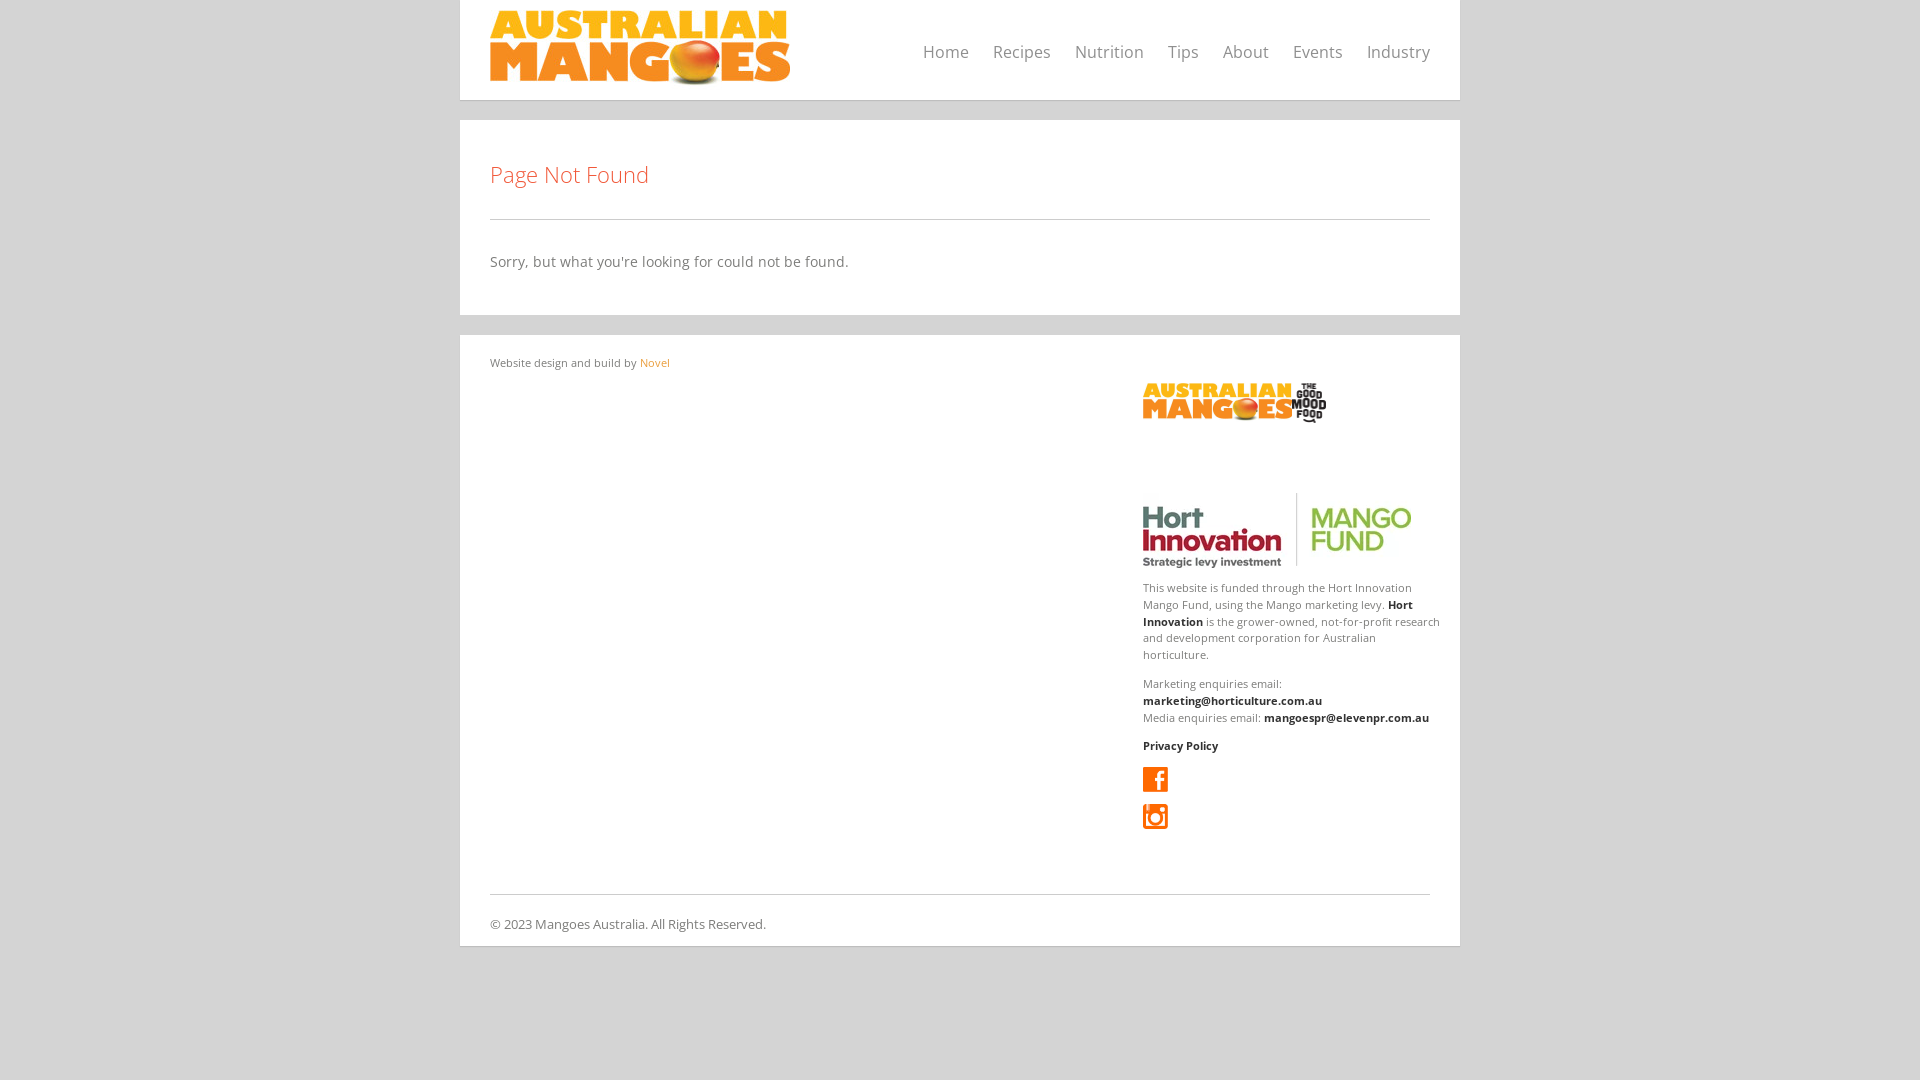 The height and width of the screenshot is (1080, 1920). Describe the element at coordinates (1110, 52) in the screenshot. I see `Nutrition` at that location.